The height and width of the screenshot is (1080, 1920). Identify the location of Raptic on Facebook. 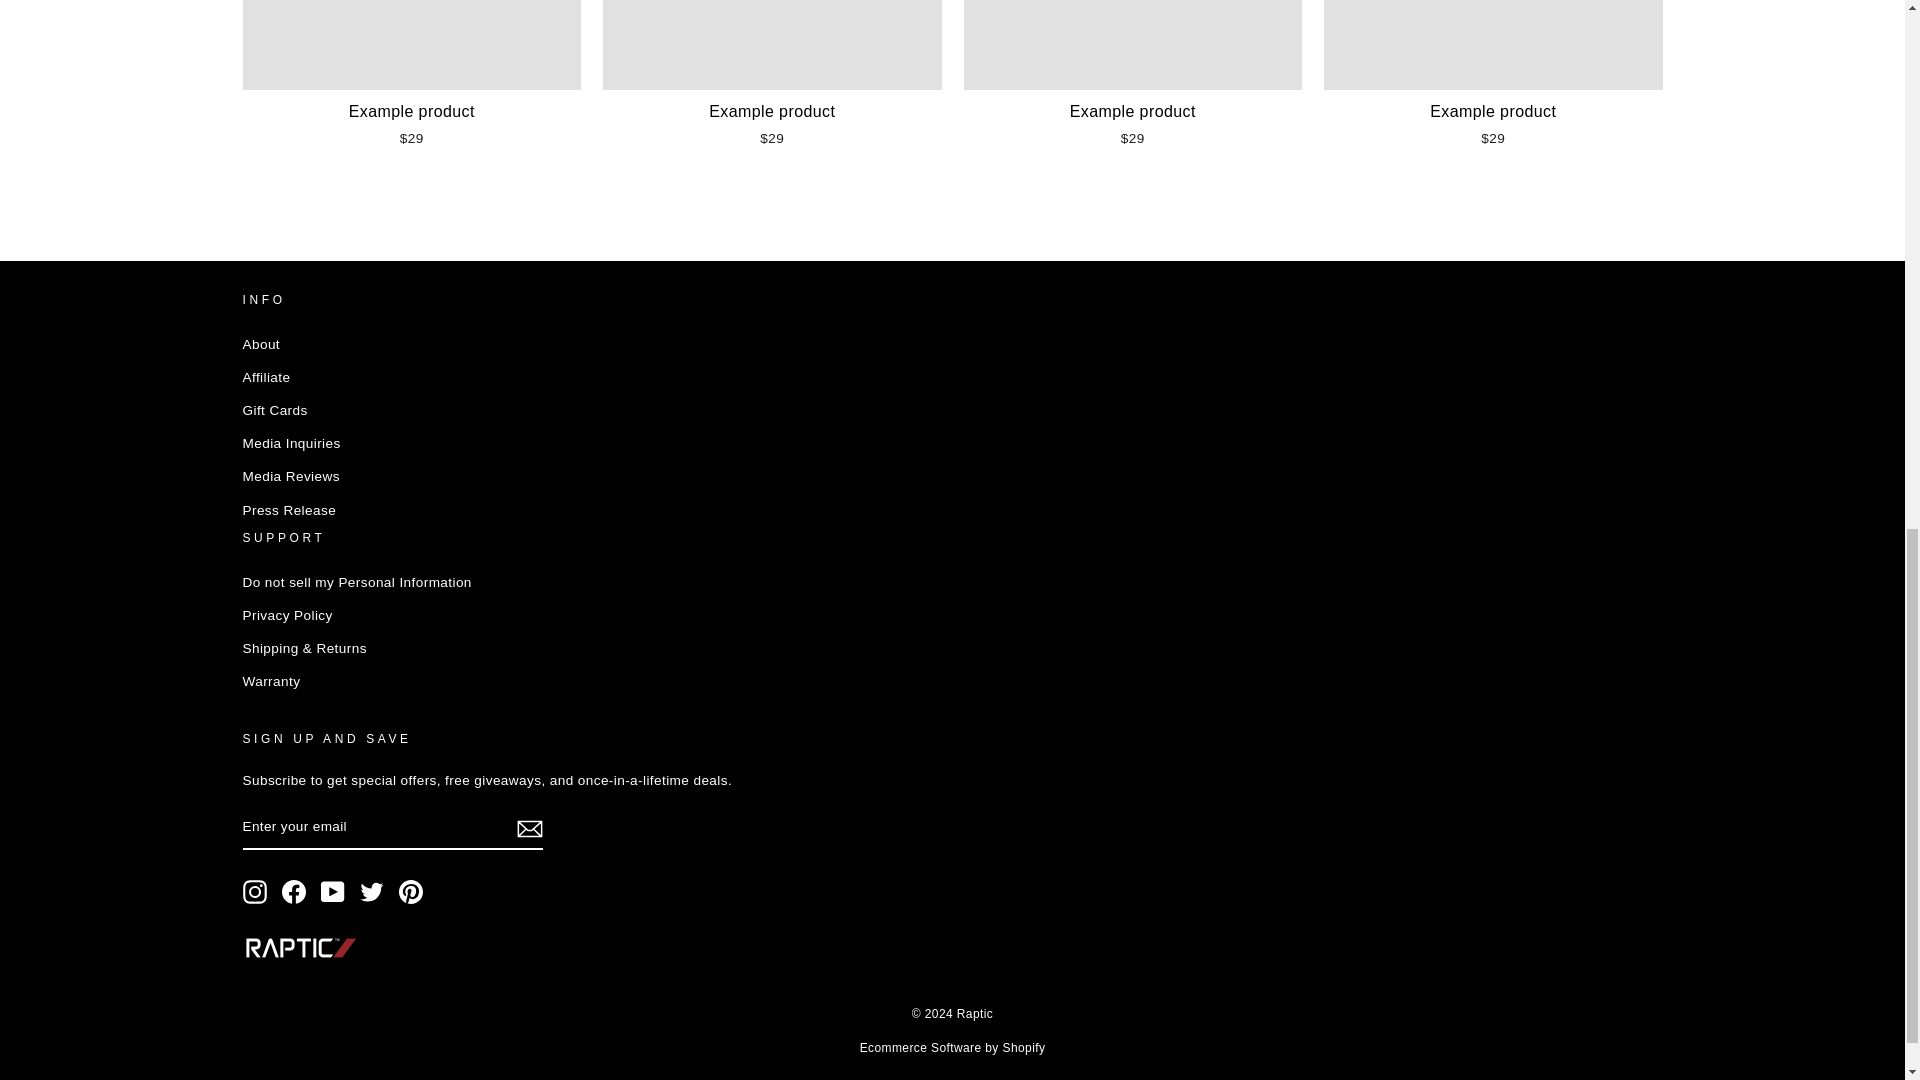
(294, 892).